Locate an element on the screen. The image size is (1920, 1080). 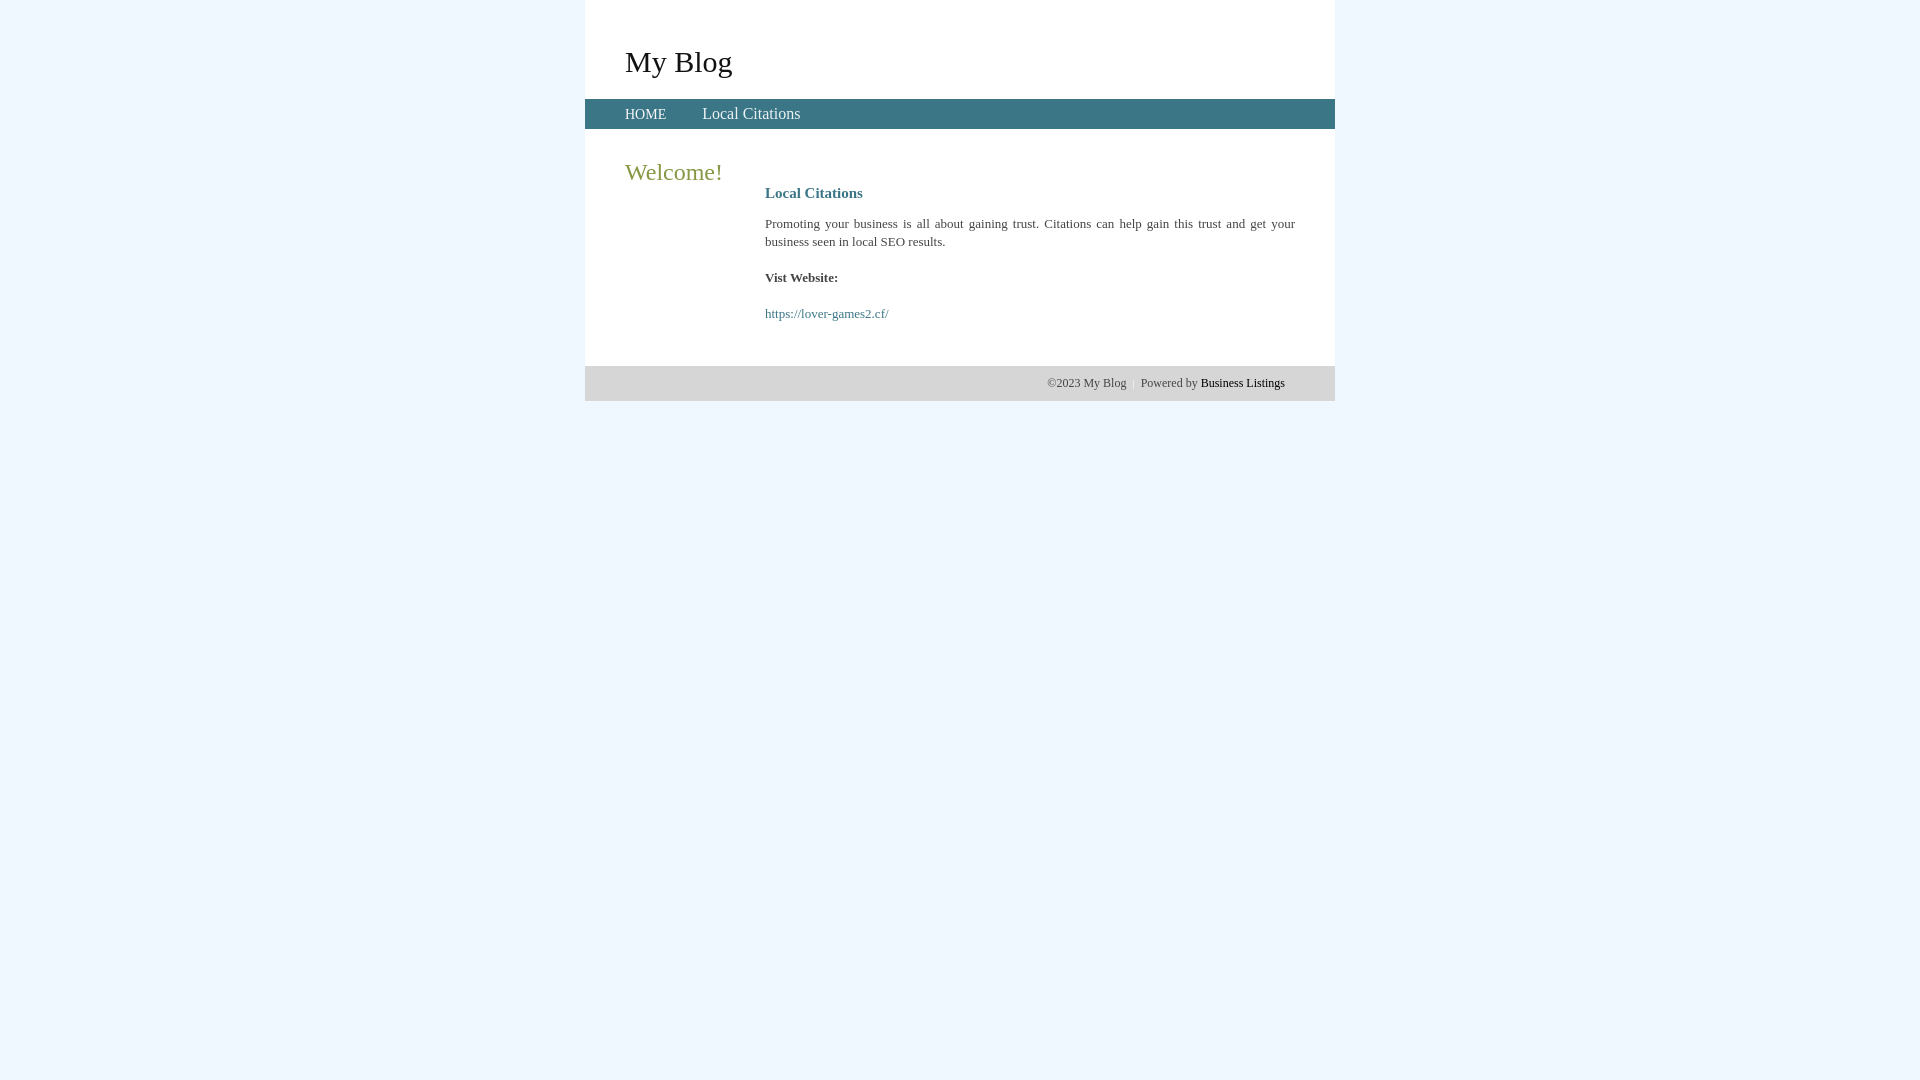
HOME is located at coordinates (646, 114).